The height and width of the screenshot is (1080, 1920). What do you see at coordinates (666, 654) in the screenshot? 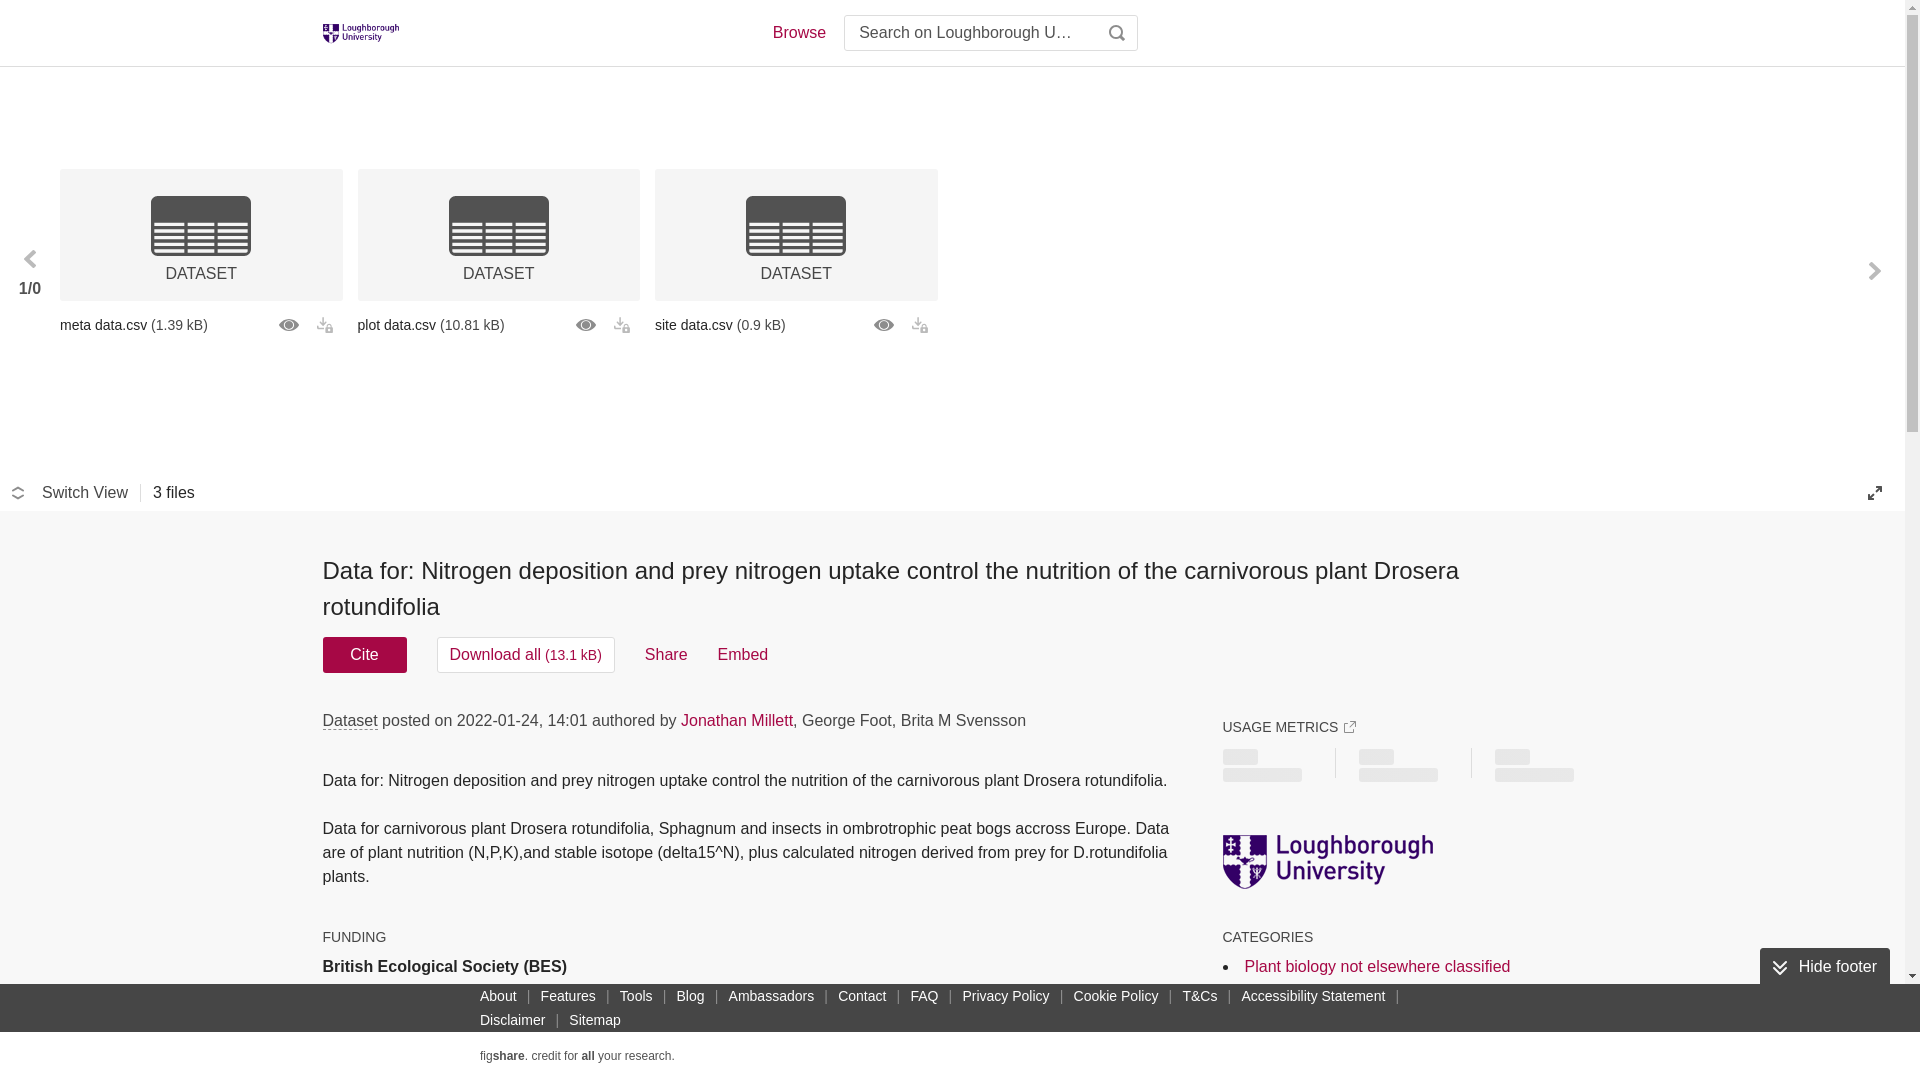
I see `Share` at bounding box center [666, 654].